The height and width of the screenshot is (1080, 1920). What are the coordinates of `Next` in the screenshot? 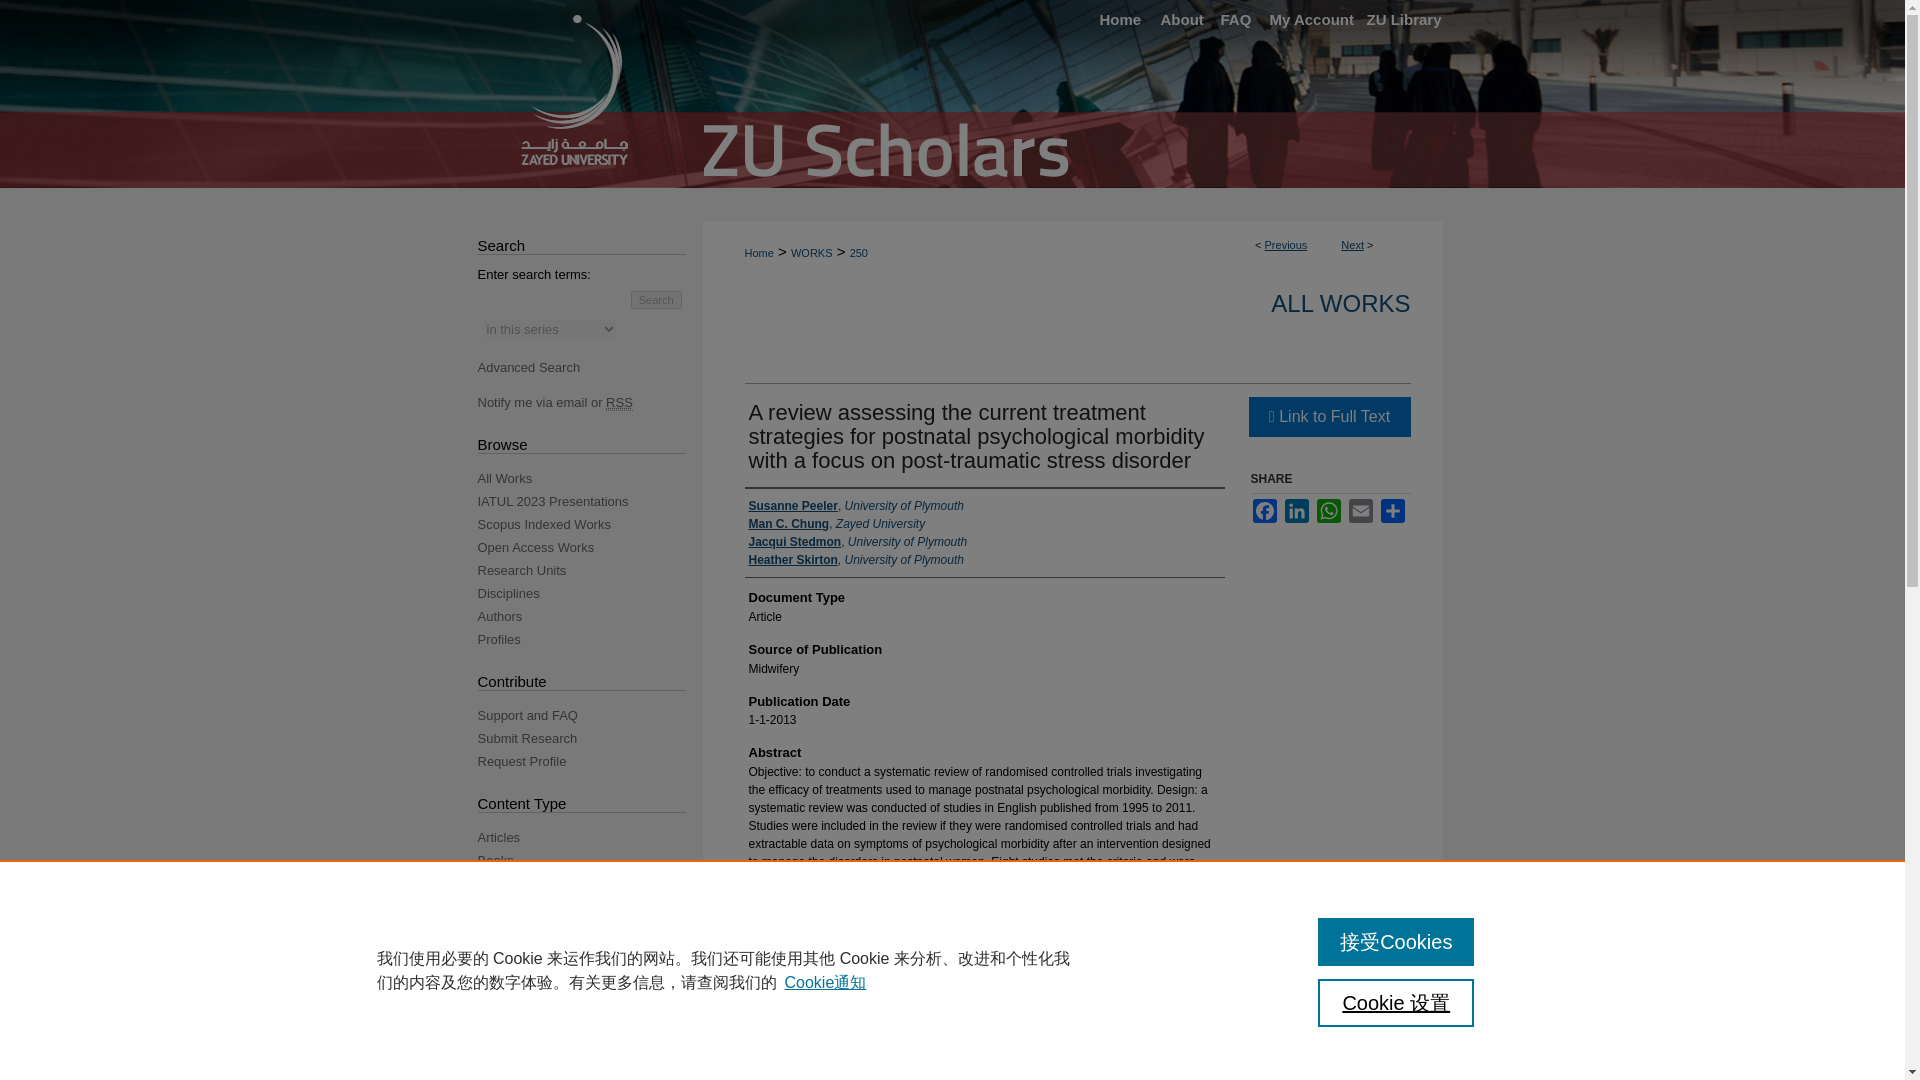 It's located at (1352, 244).